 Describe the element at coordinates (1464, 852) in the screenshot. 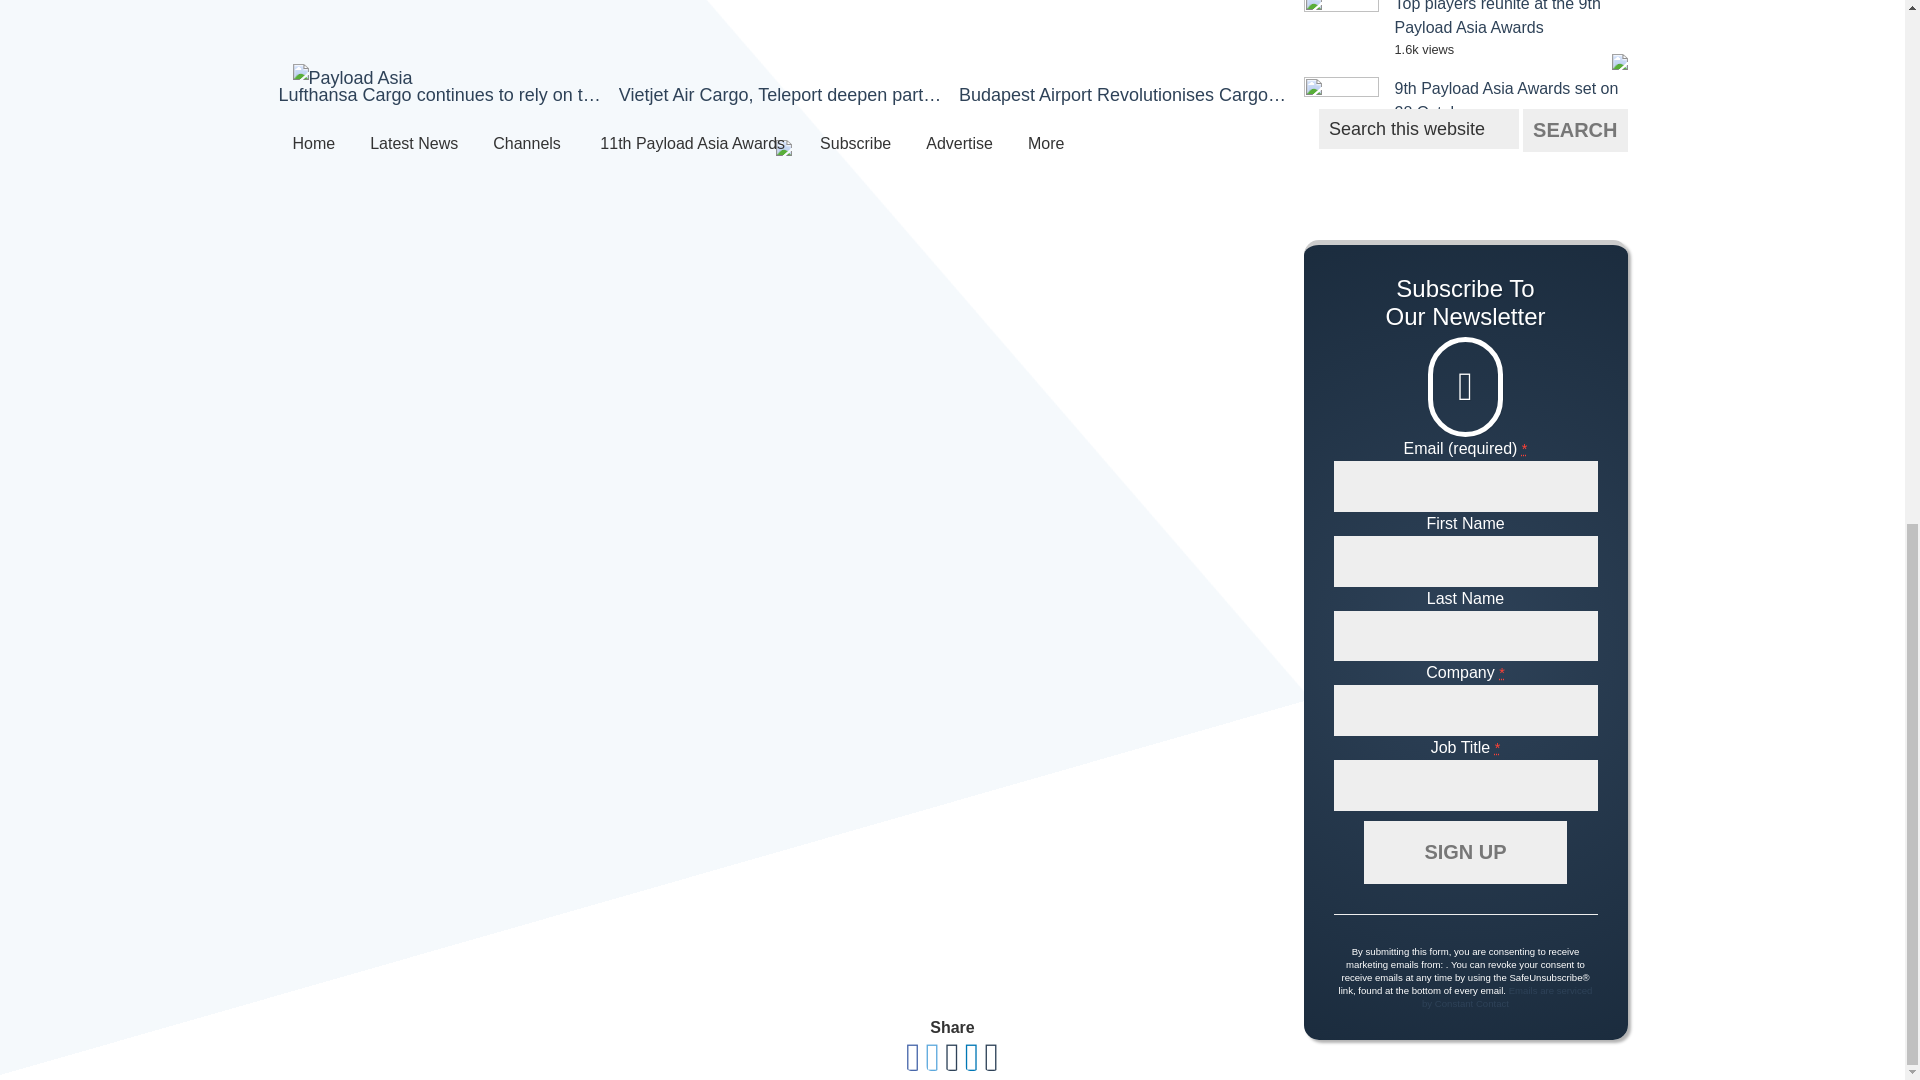

I see `Sign up` at that location.